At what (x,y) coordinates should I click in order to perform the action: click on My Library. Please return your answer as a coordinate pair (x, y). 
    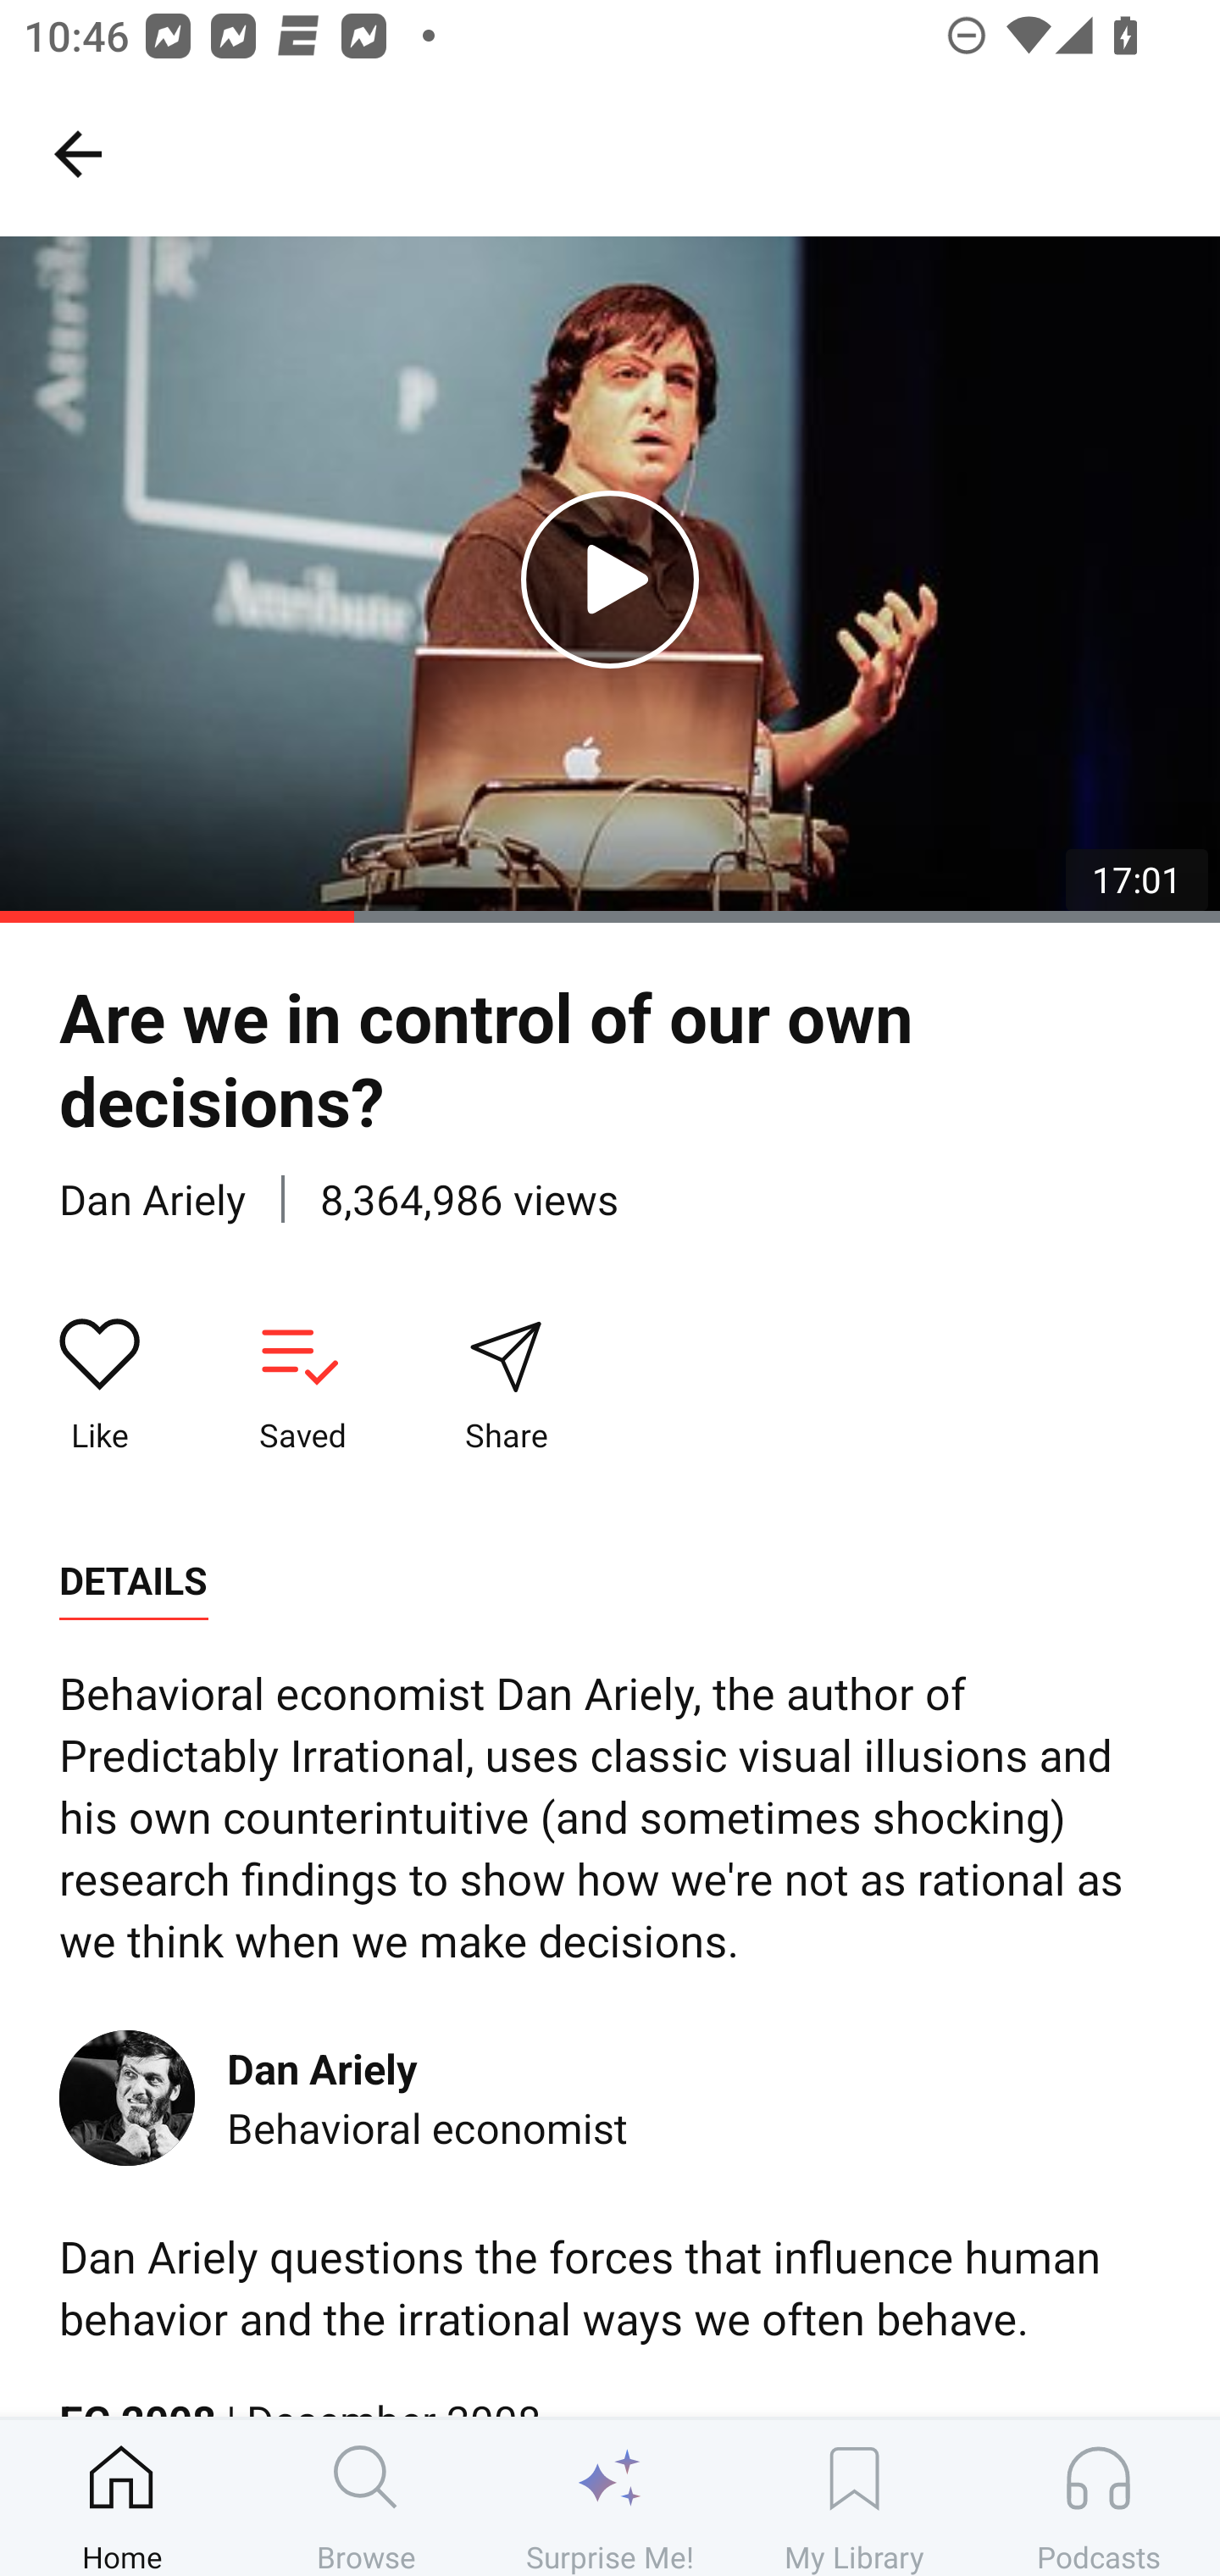
    Looking at the image, I should click on (854, 2497).